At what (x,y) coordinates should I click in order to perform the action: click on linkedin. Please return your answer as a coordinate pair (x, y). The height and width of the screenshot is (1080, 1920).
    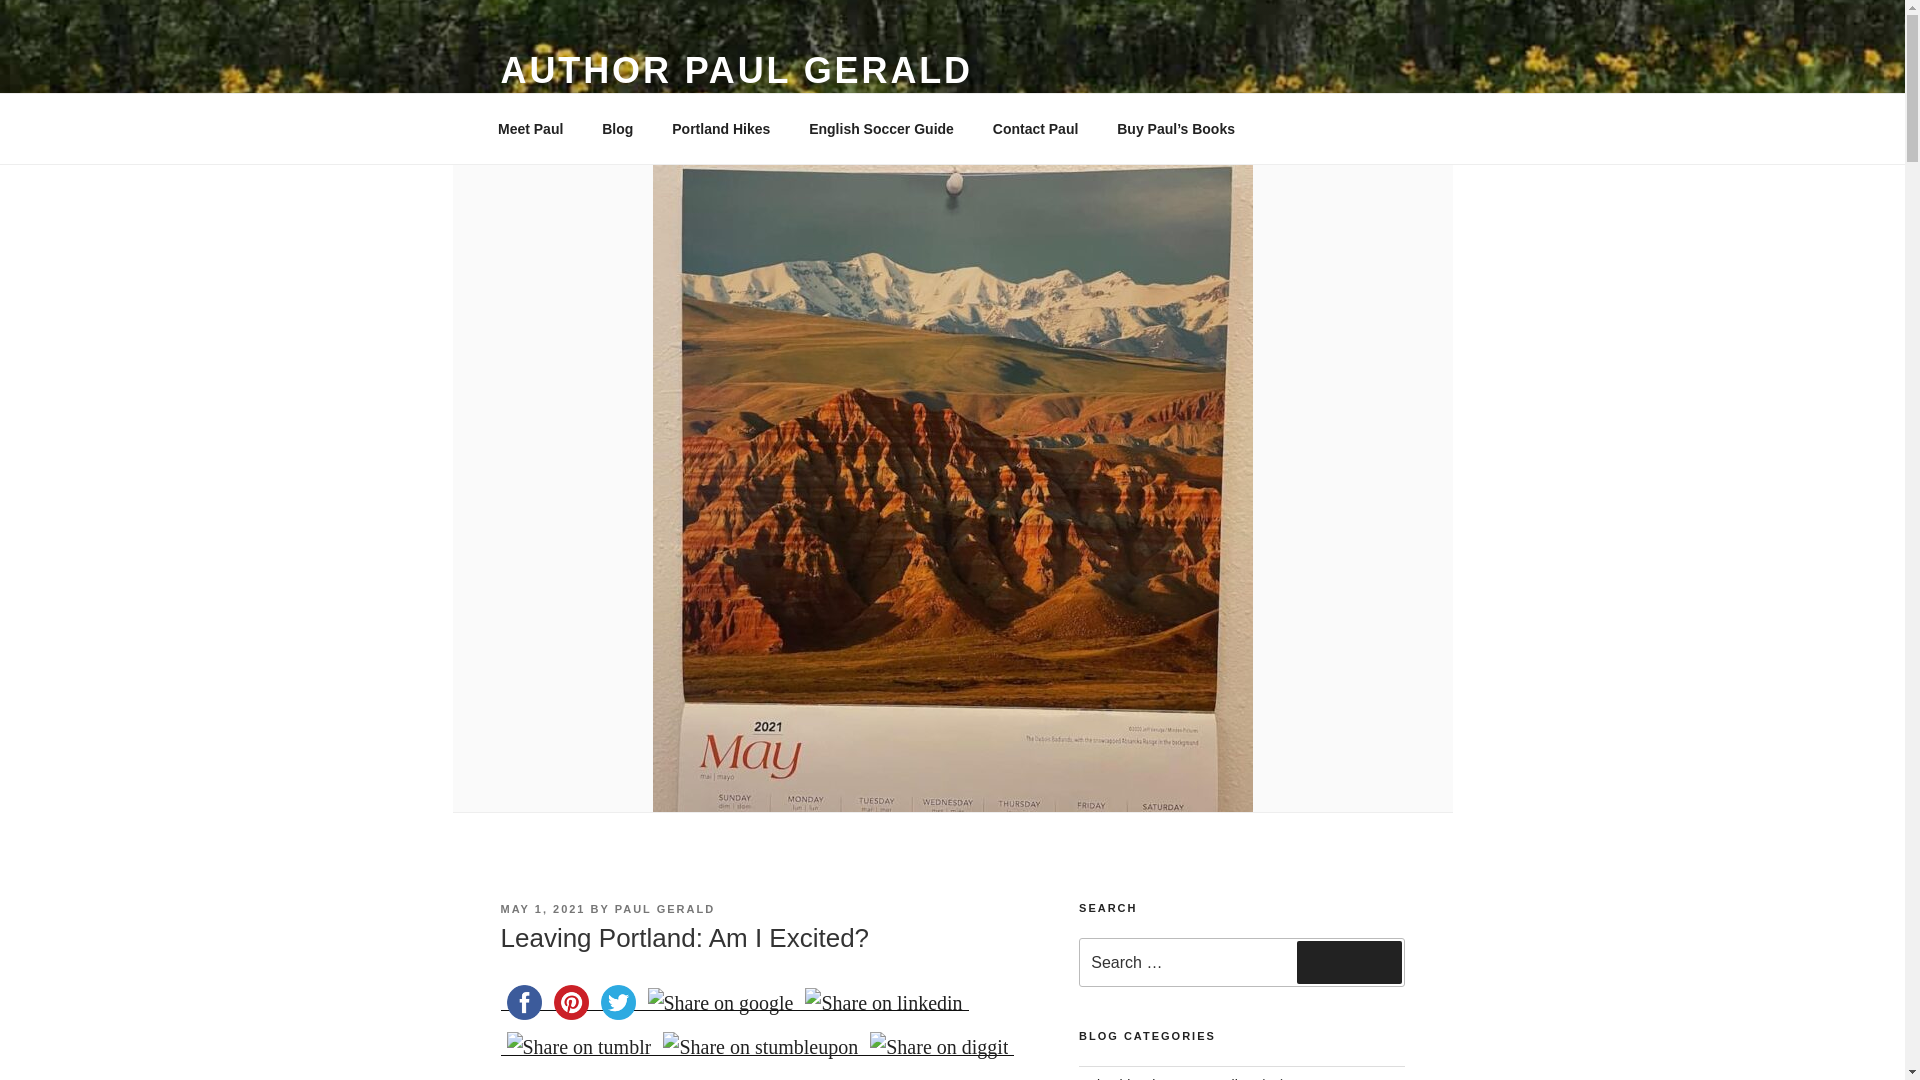
    Looking at the image, I should click on (882, 1002).